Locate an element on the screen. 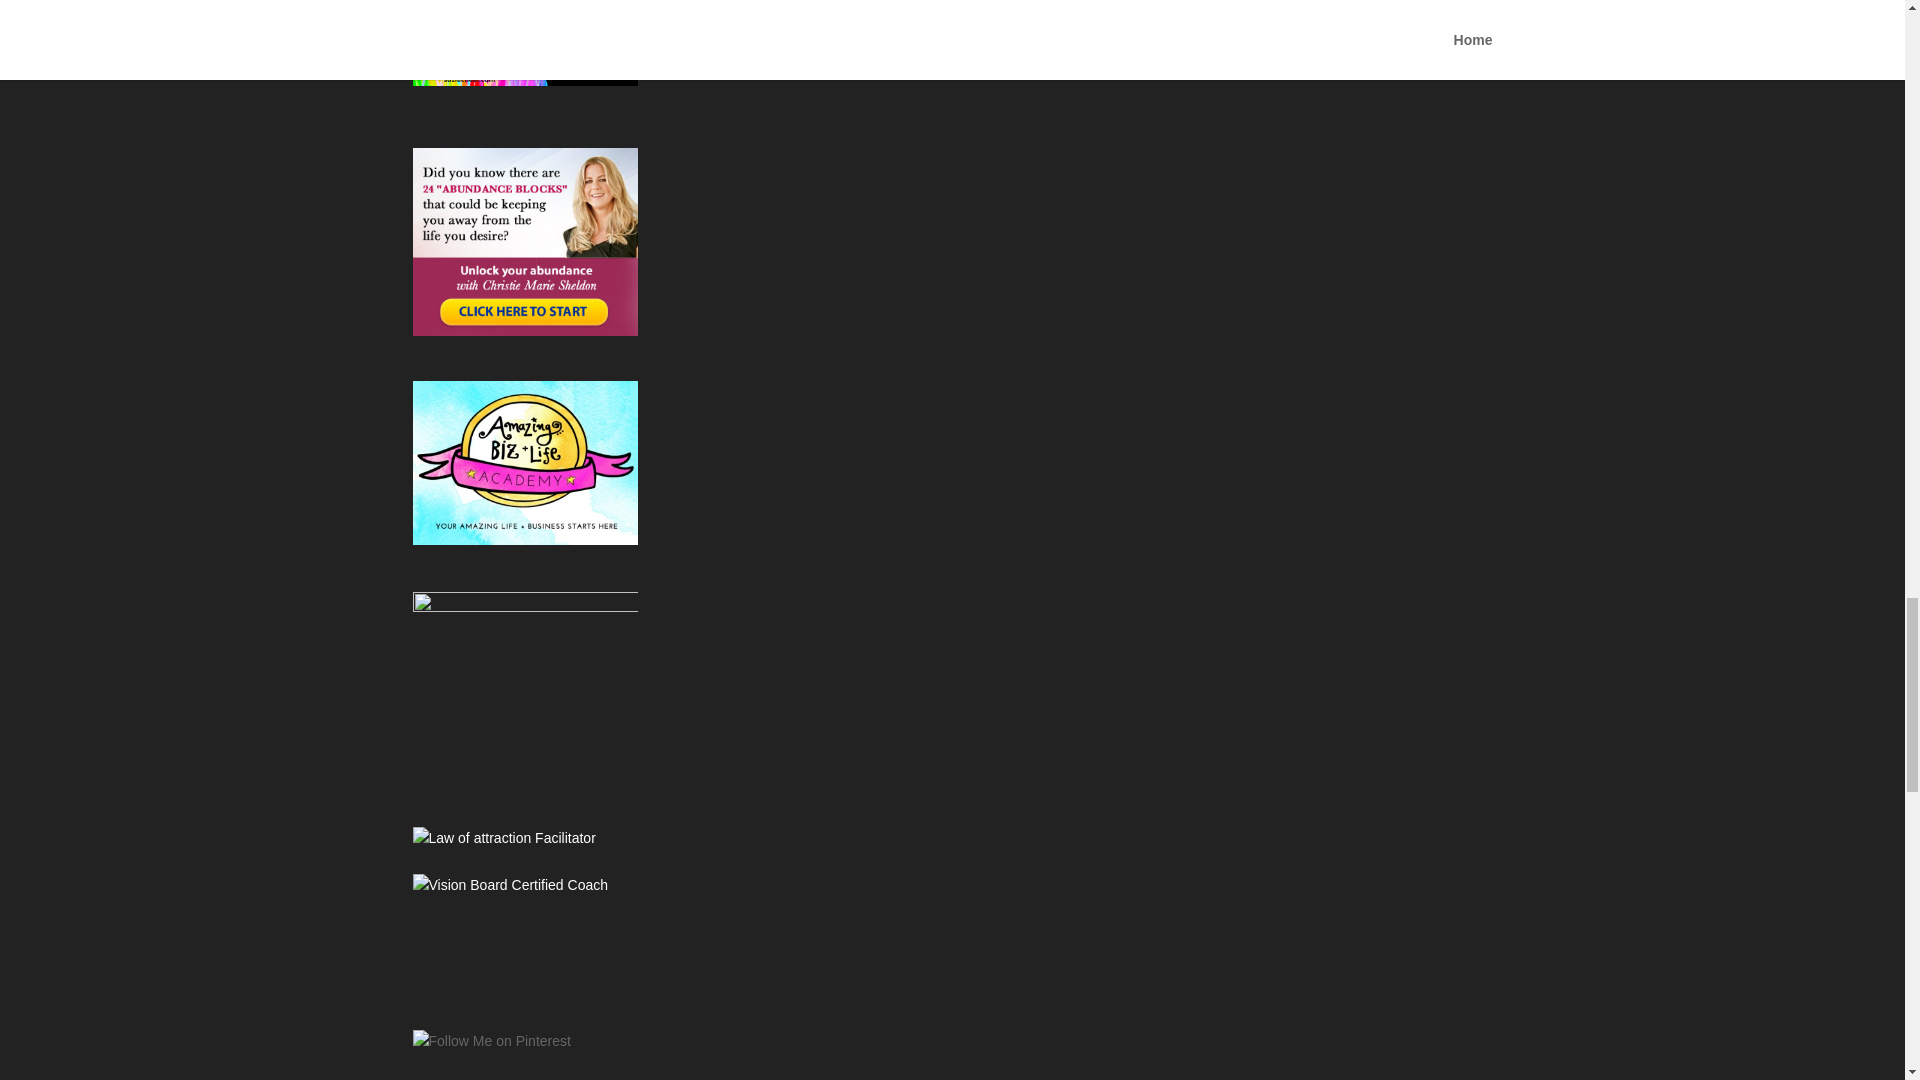 The image size is (1920, 1080). Law of attraction Facilitator is located at coordinates (524, 839).